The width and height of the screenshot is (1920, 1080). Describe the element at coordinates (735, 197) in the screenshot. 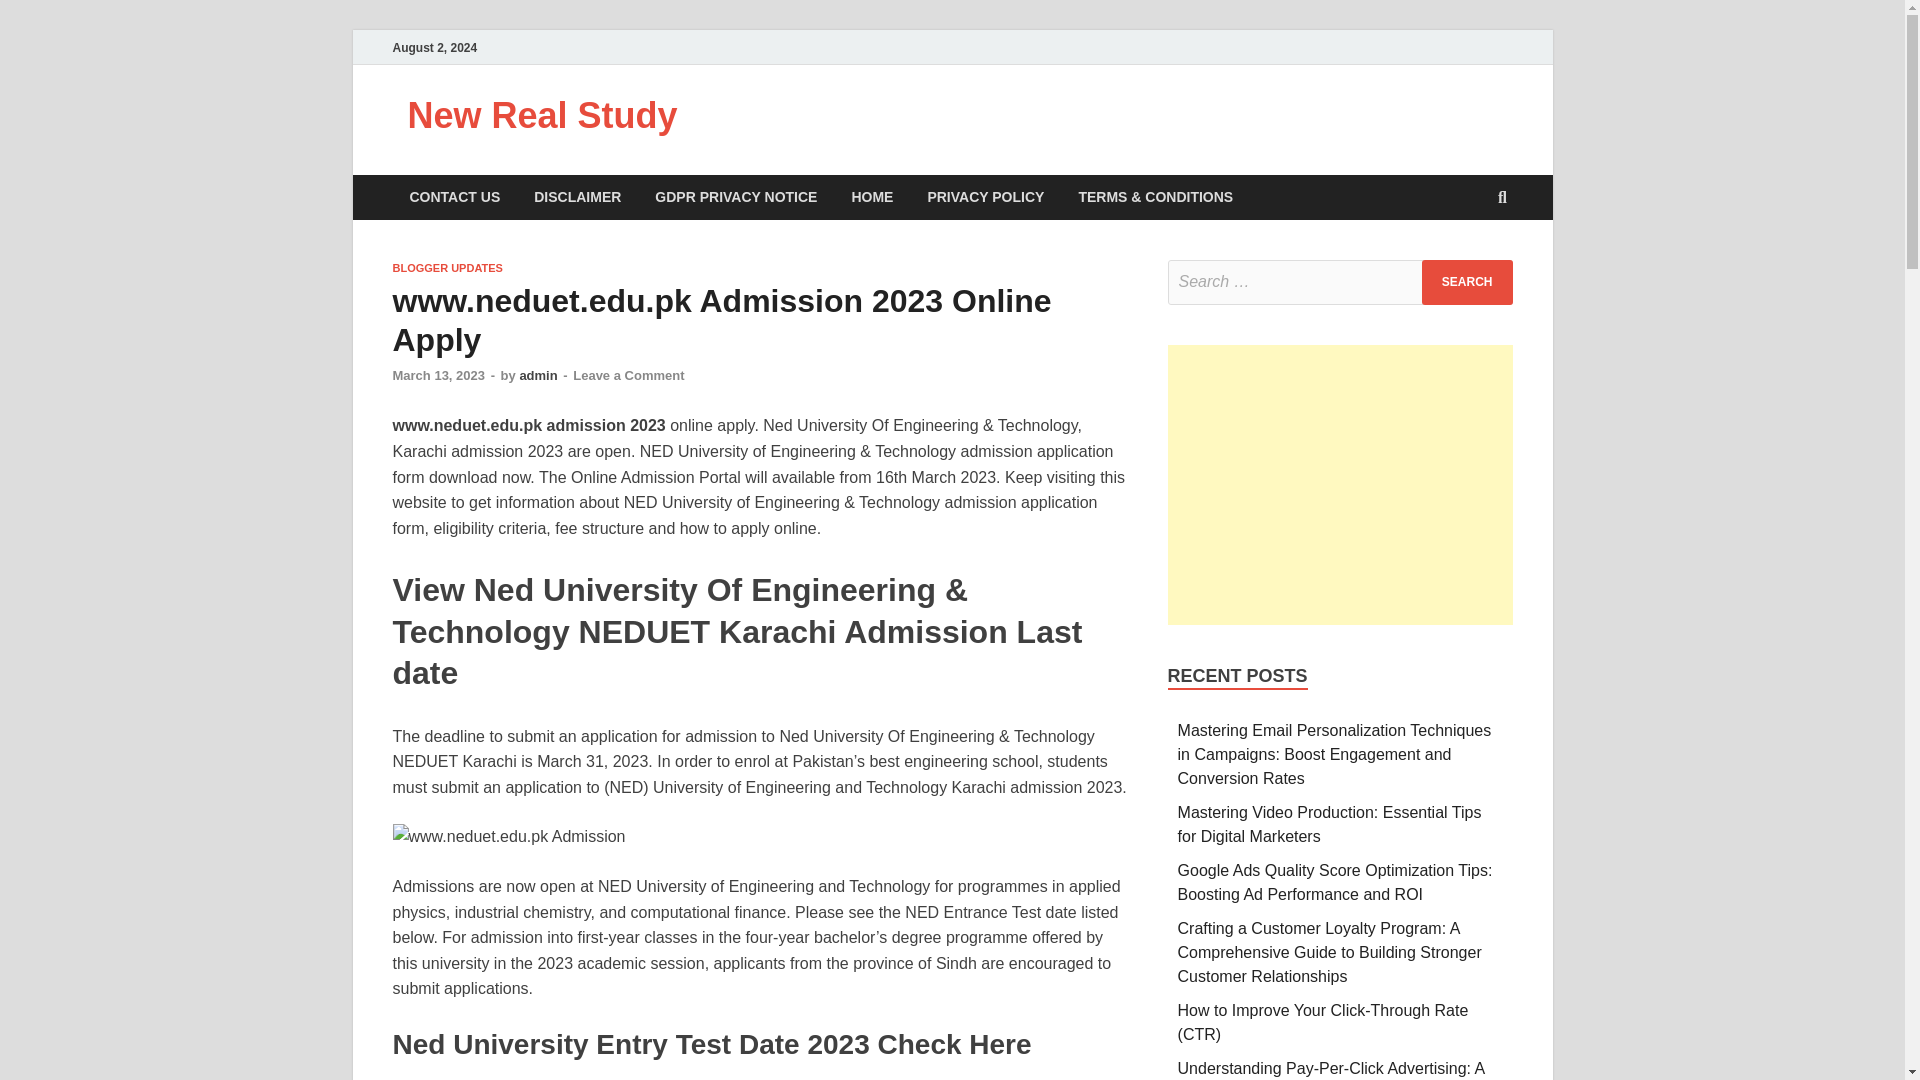

I see `GDPR PRIVACY NOTICE` at that location.